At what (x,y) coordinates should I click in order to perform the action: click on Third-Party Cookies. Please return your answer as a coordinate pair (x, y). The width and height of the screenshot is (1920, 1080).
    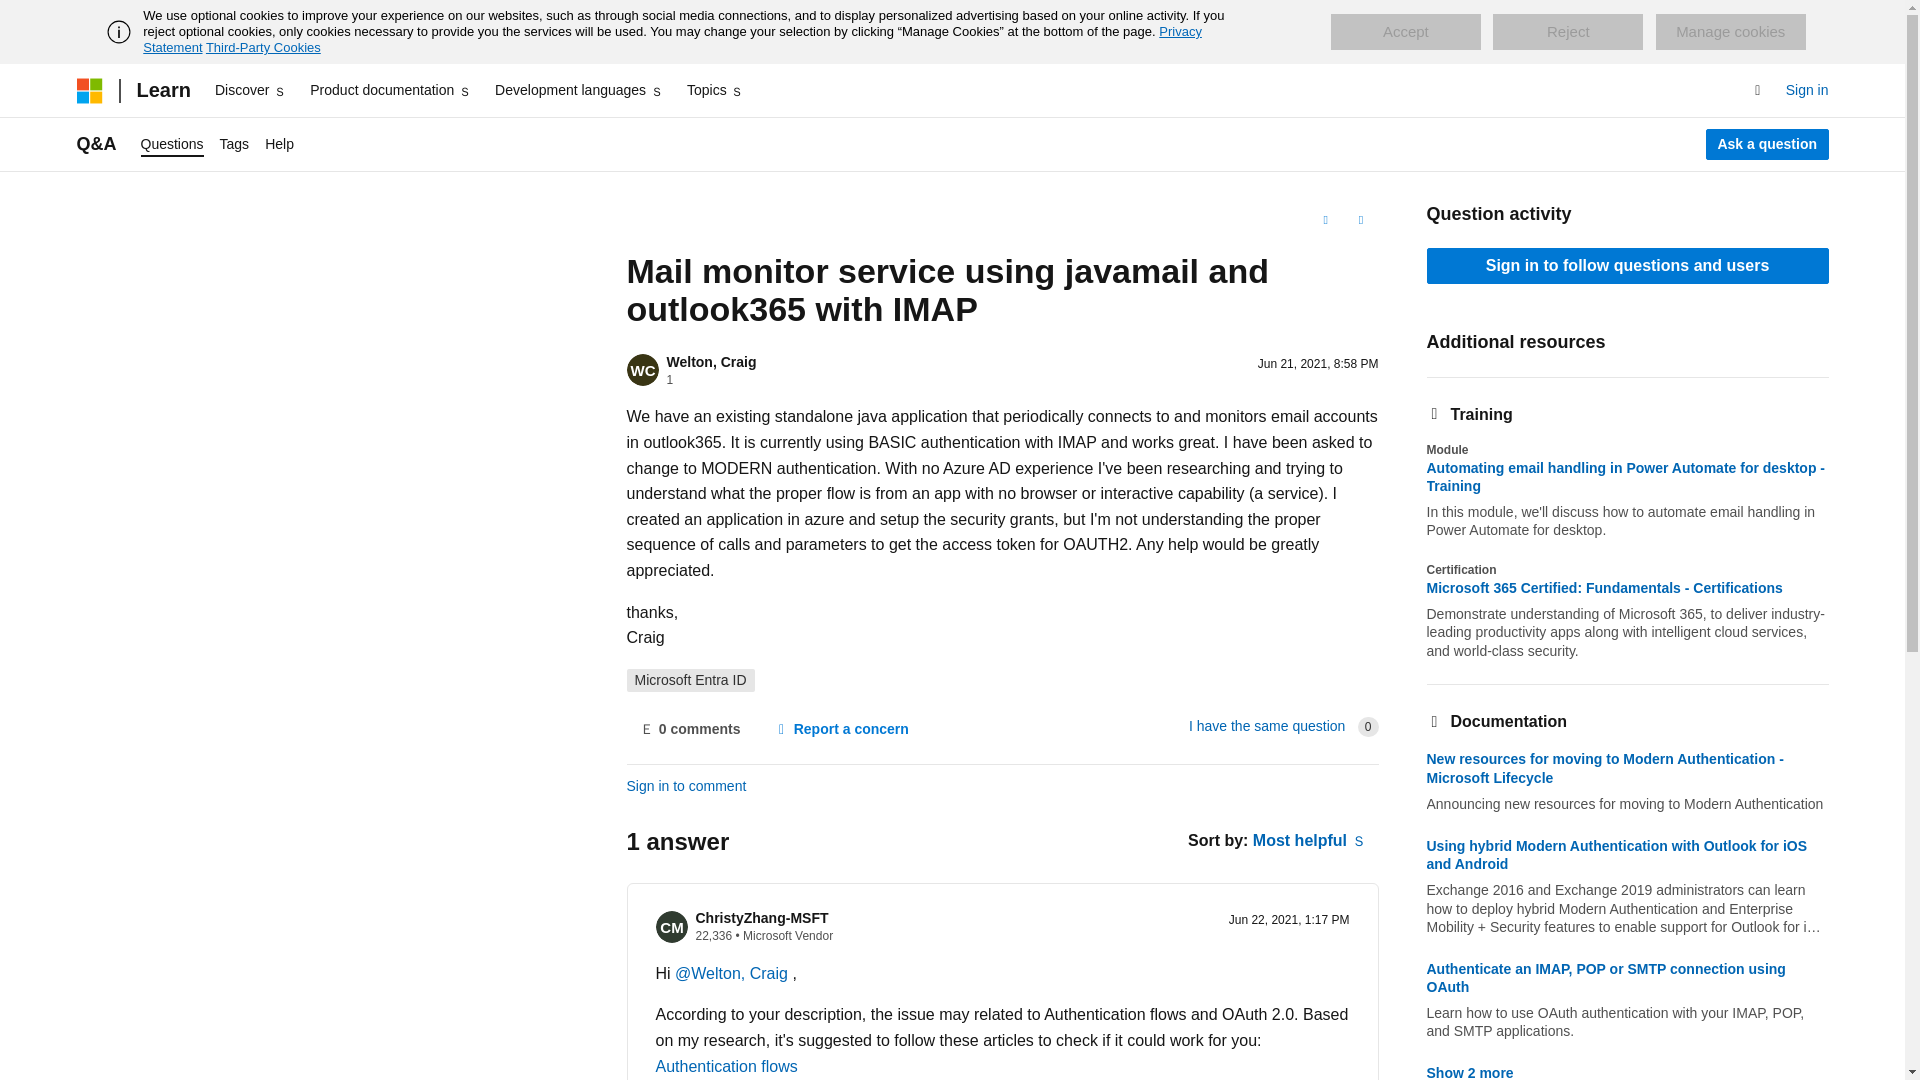
    Looking at the image, I should click on (262, 47).